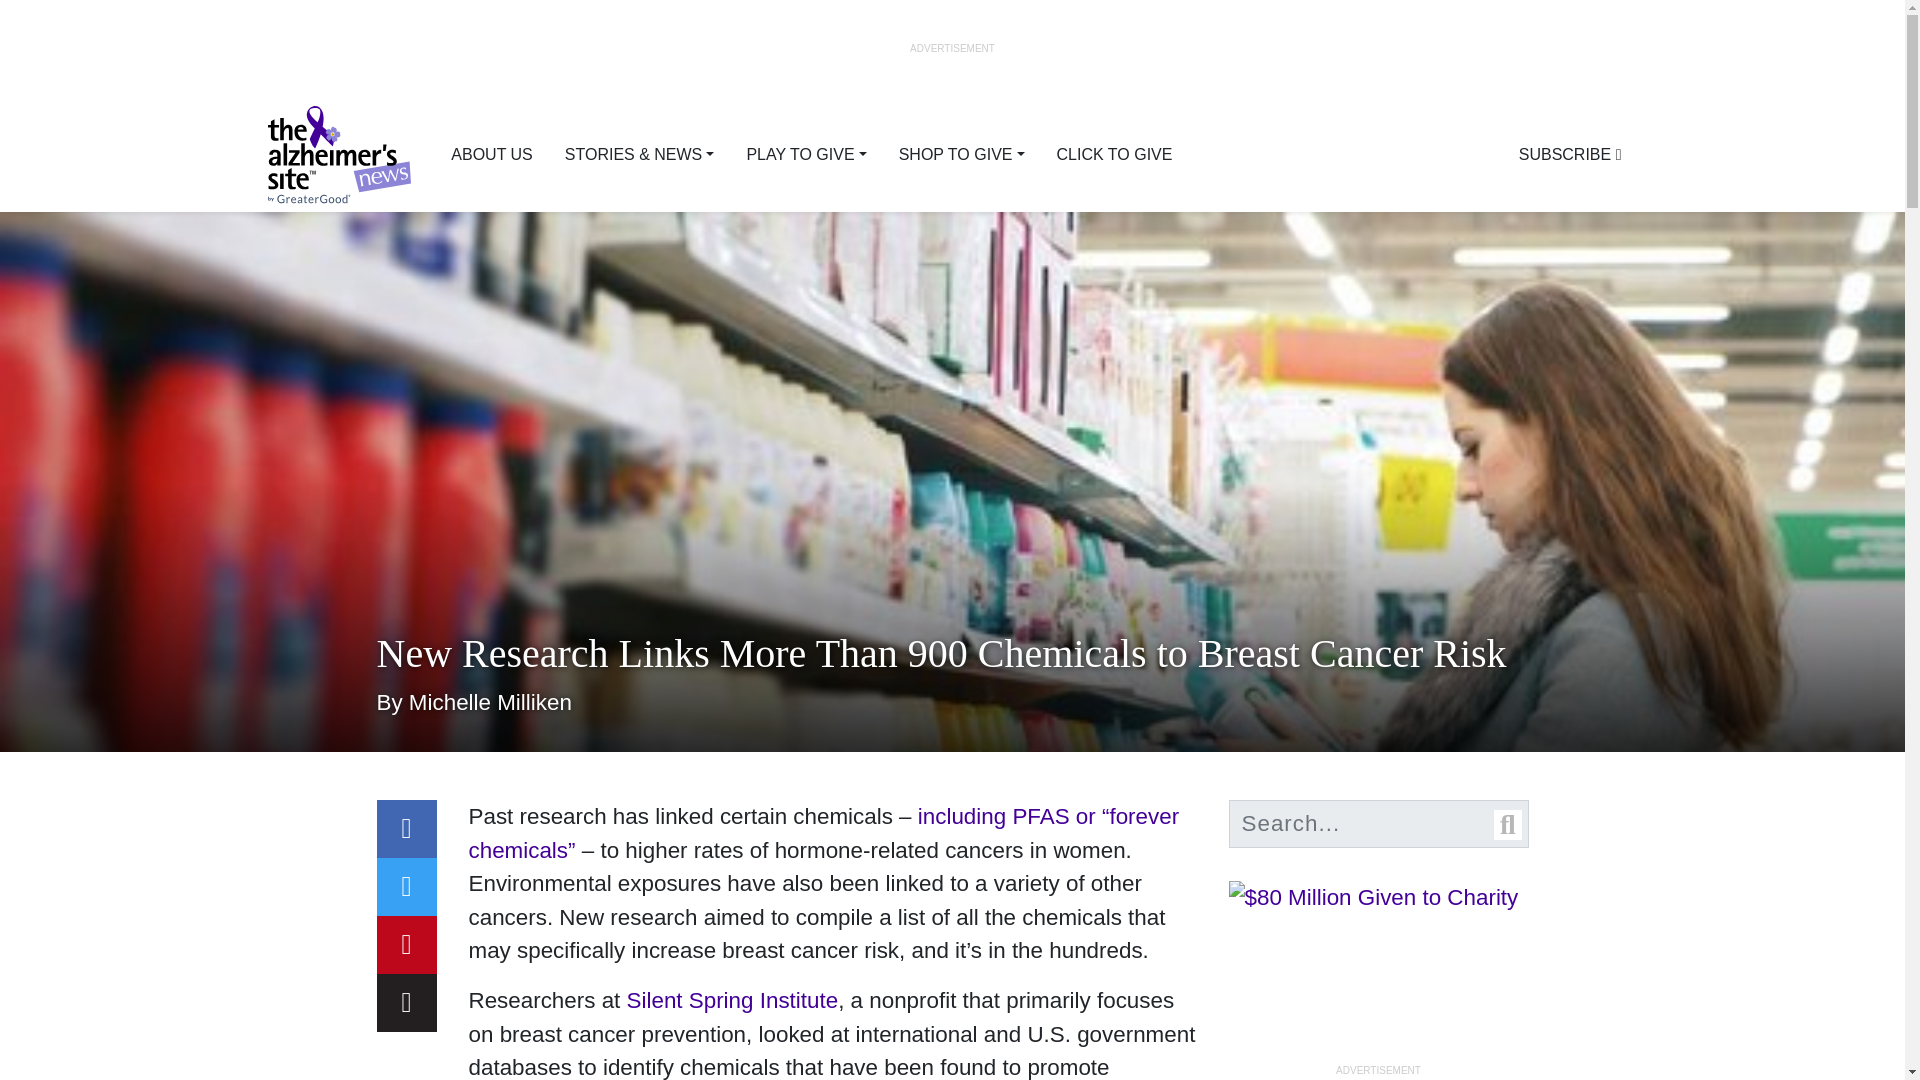  I want to click on CLICK TO GIVE, so click(1114, 154).